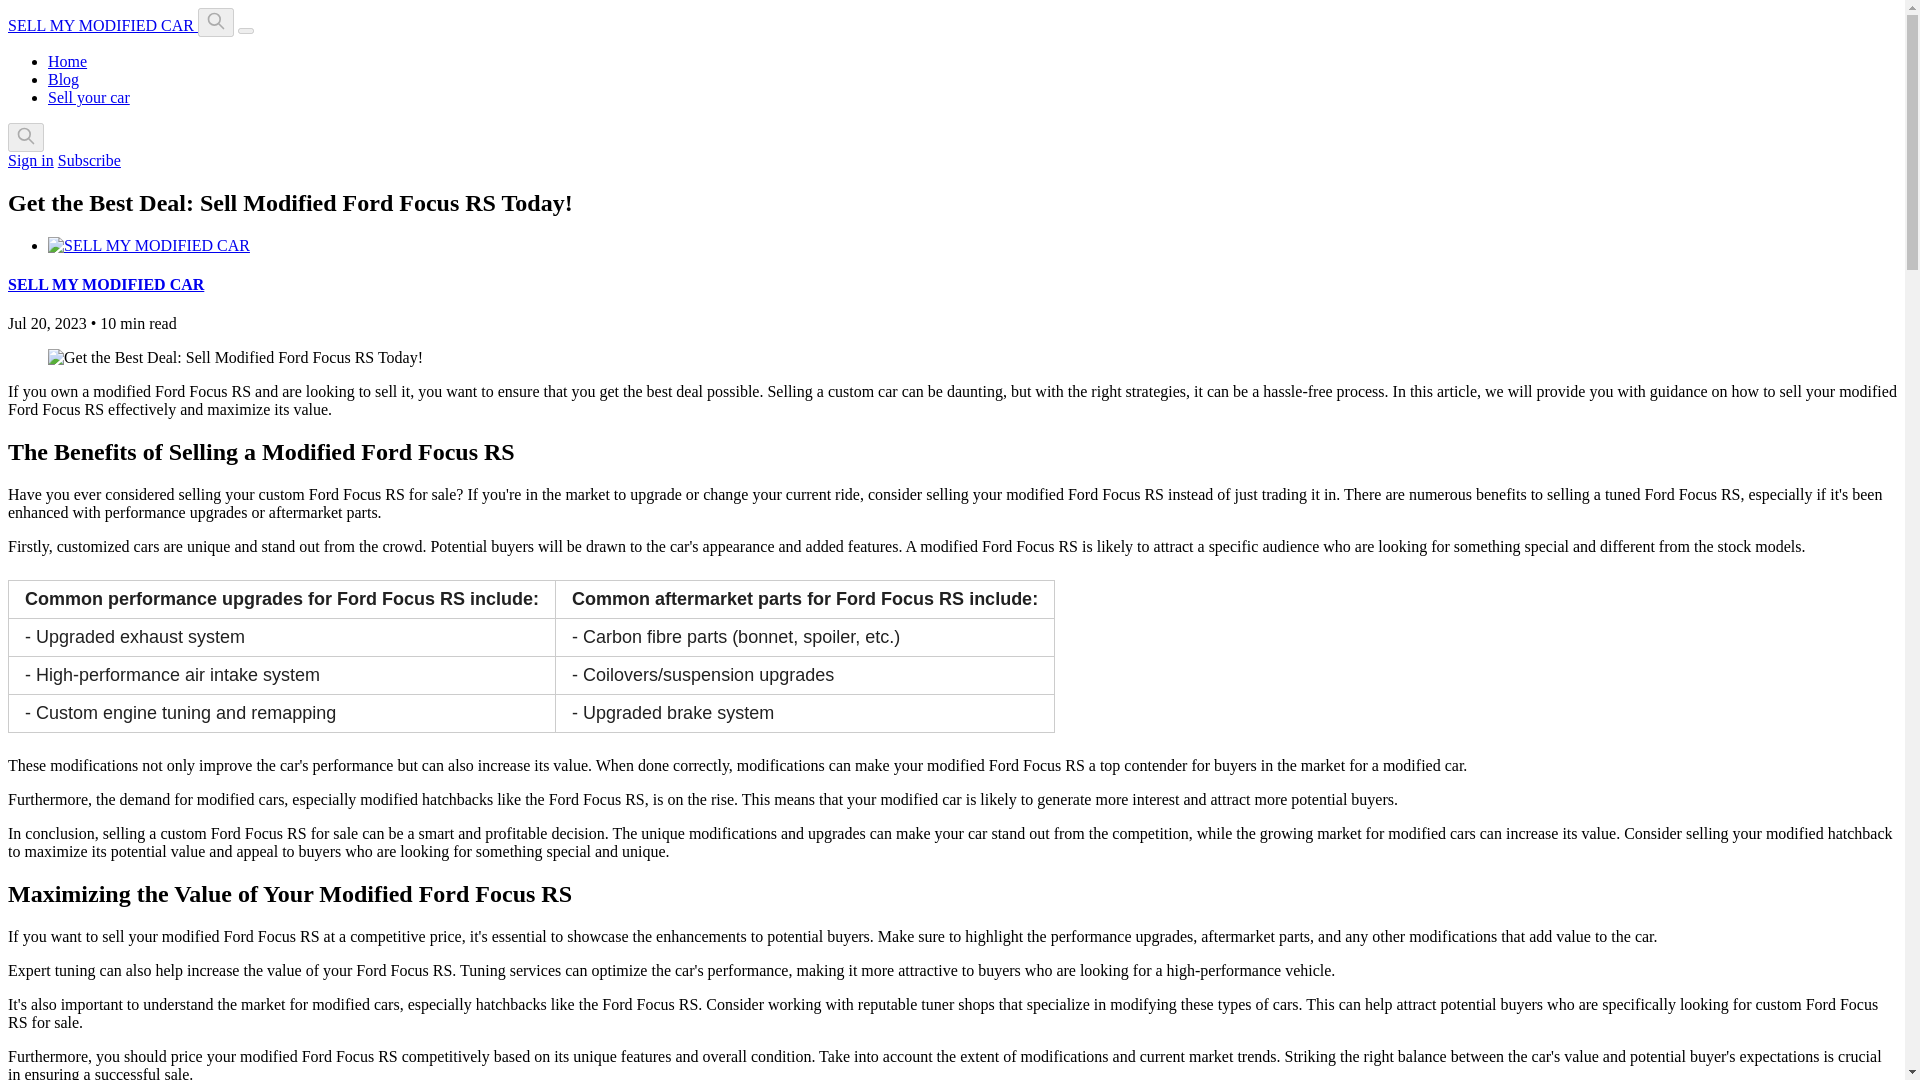 This screenshot has height=1080, width=1920. What do you see at coordinates (67, 61) in the screenshot?
I see `Home` at bounding box center [67, 61].